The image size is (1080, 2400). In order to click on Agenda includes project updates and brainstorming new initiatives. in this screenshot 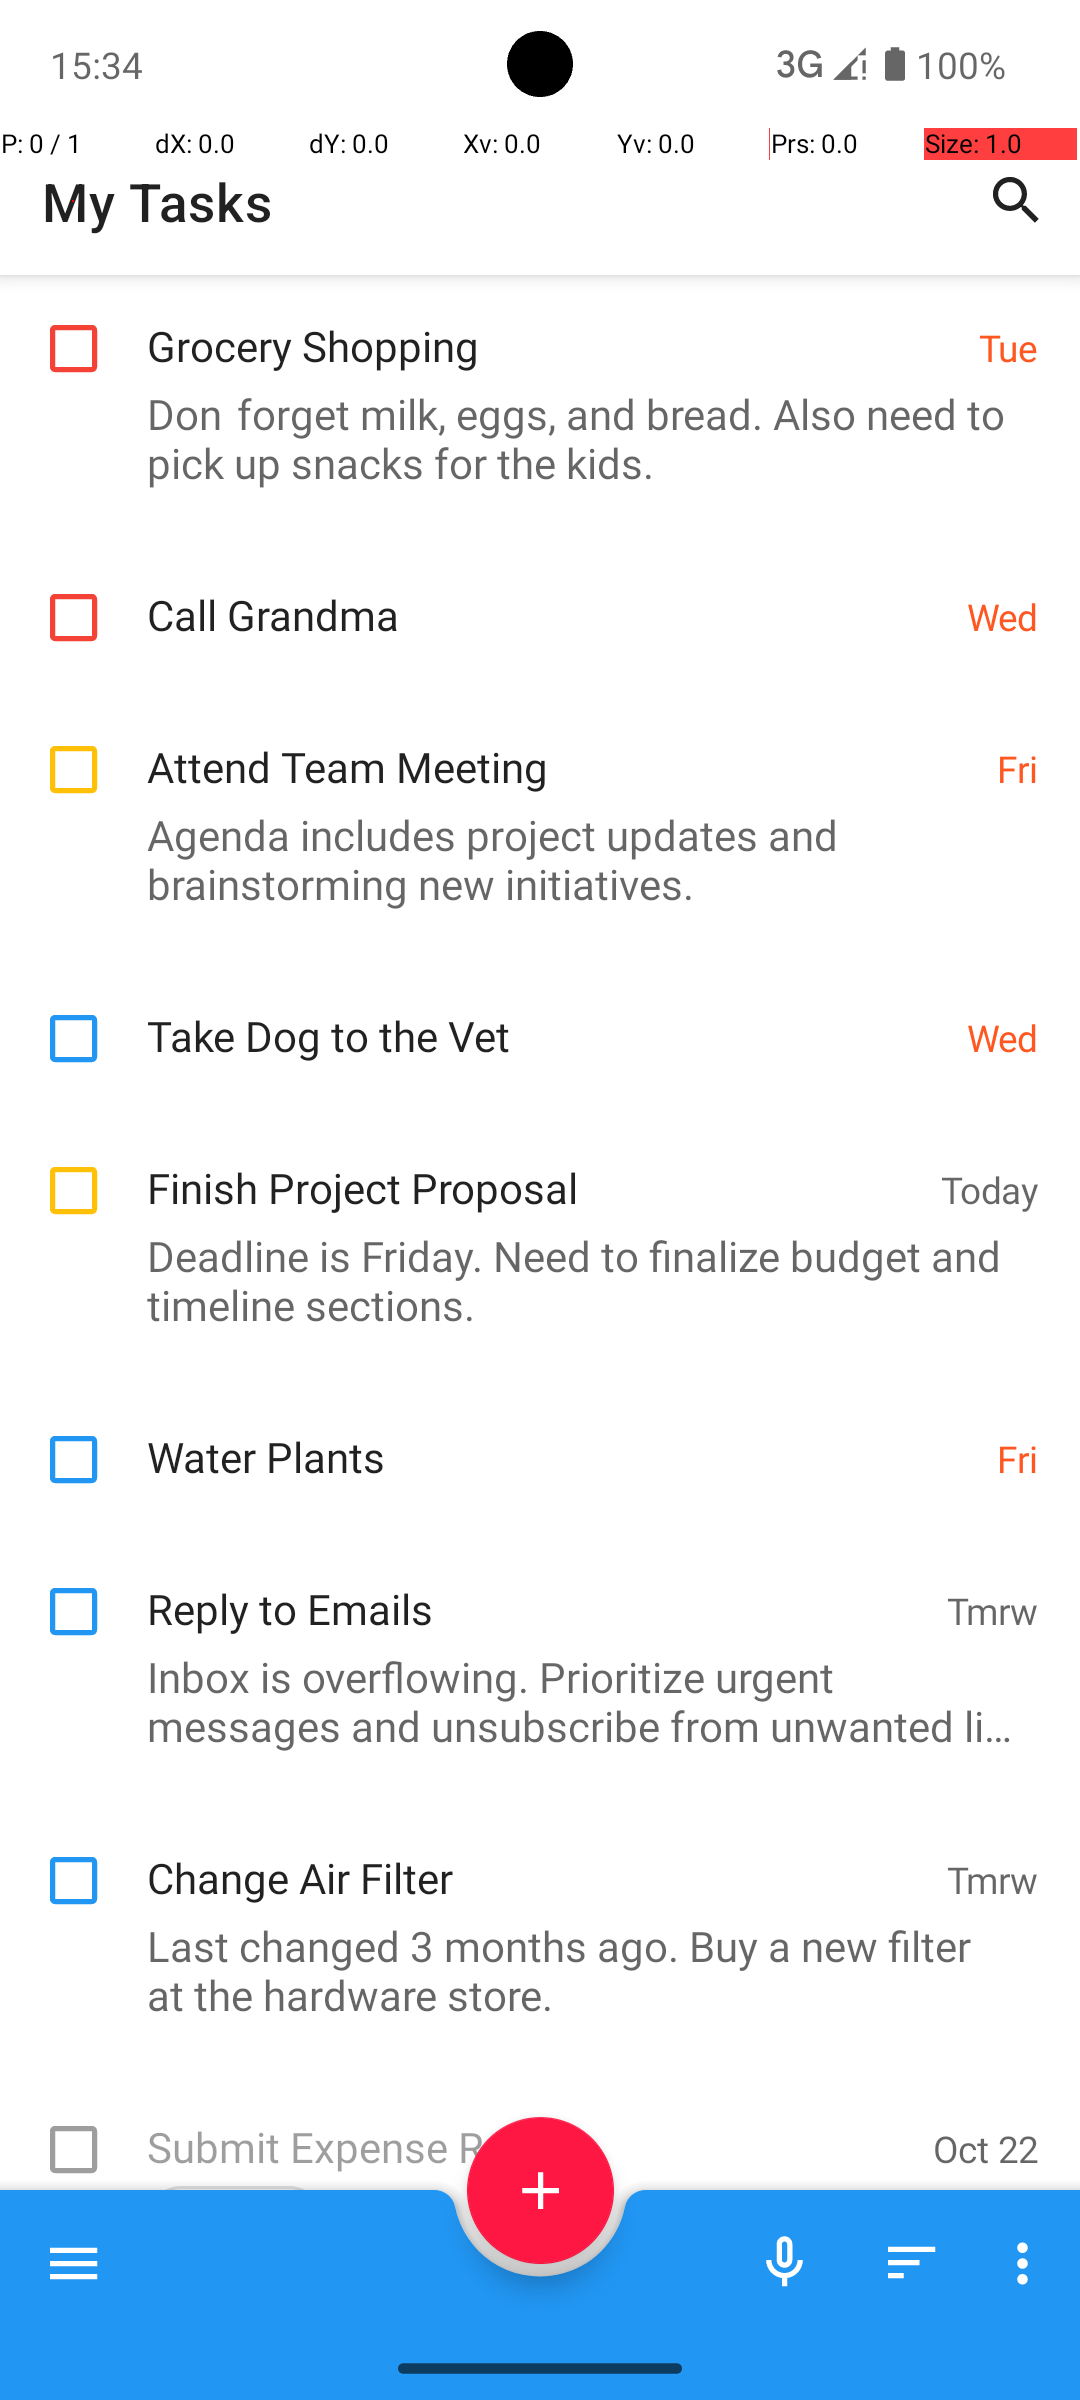, I will do `click(530, 859)`.